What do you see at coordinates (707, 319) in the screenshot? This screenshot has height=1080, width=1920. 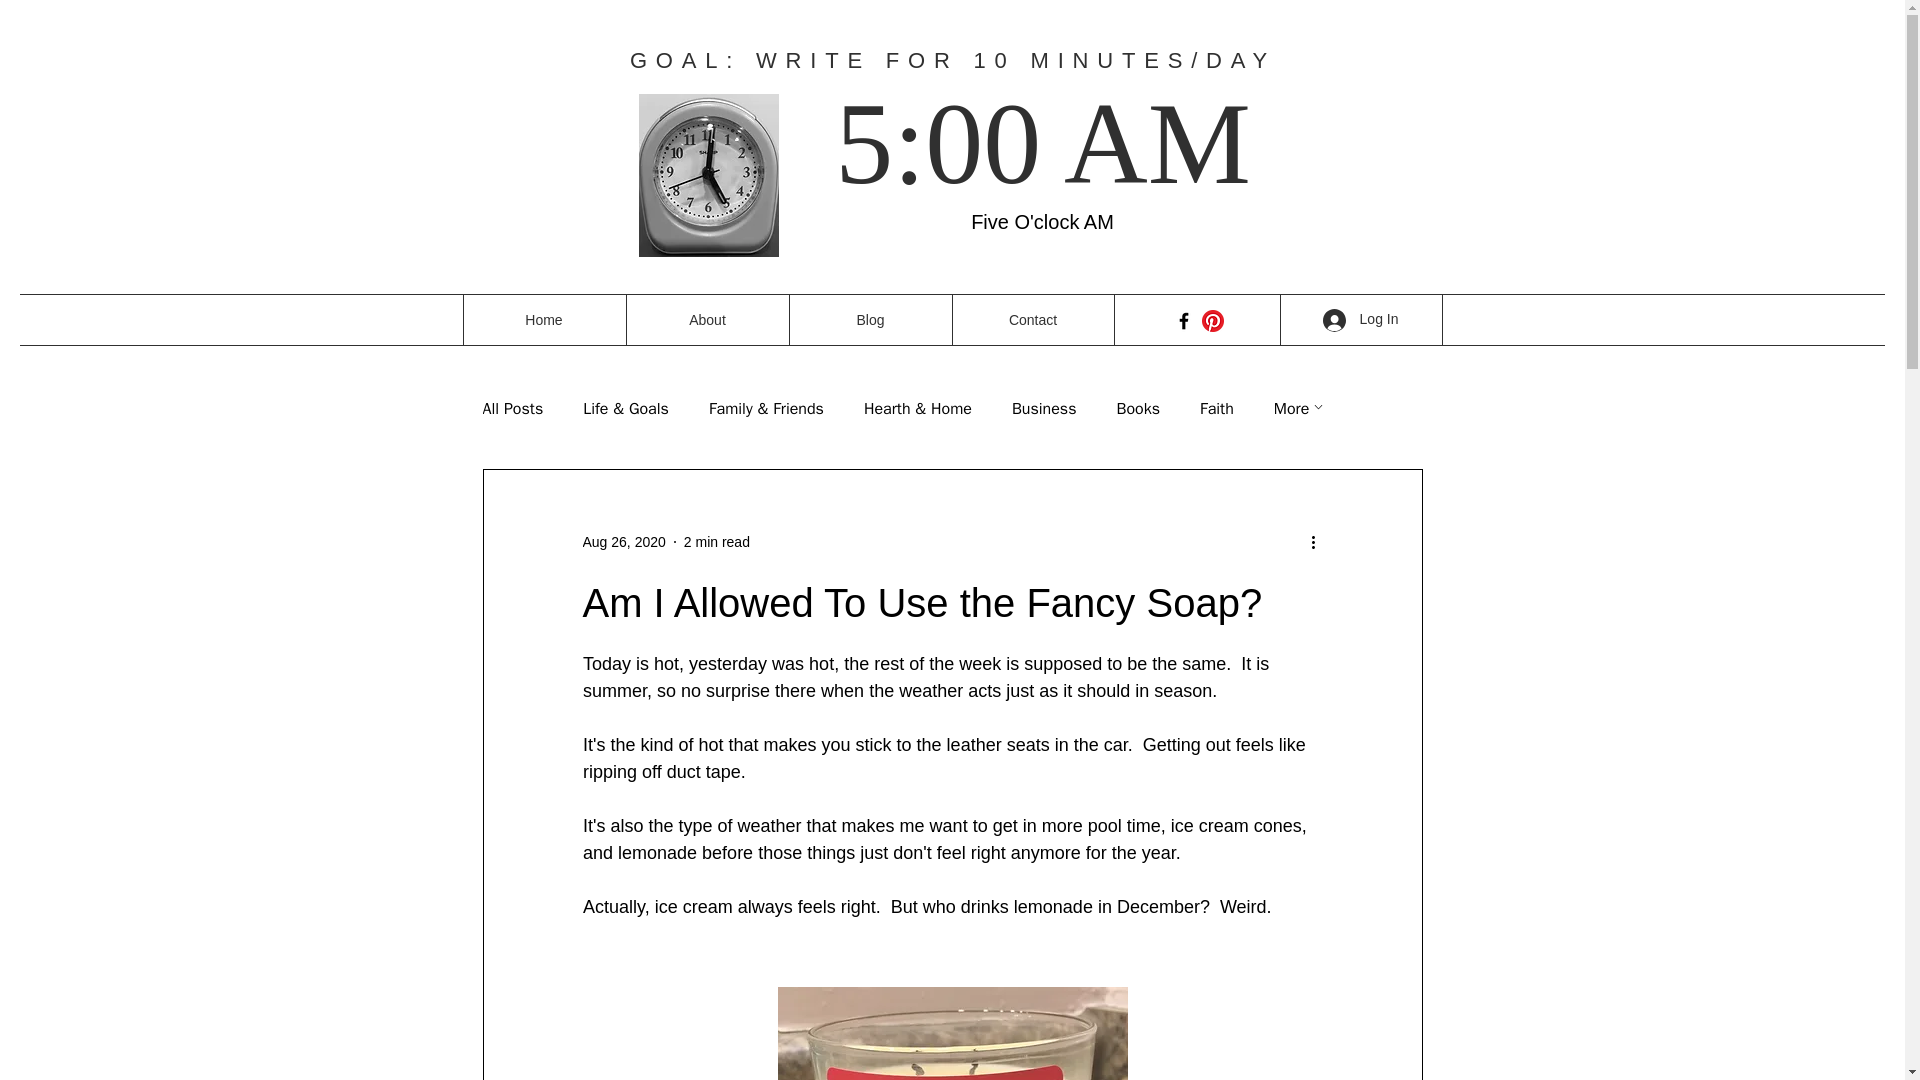 I see `About` at bounding box center [707, 319].